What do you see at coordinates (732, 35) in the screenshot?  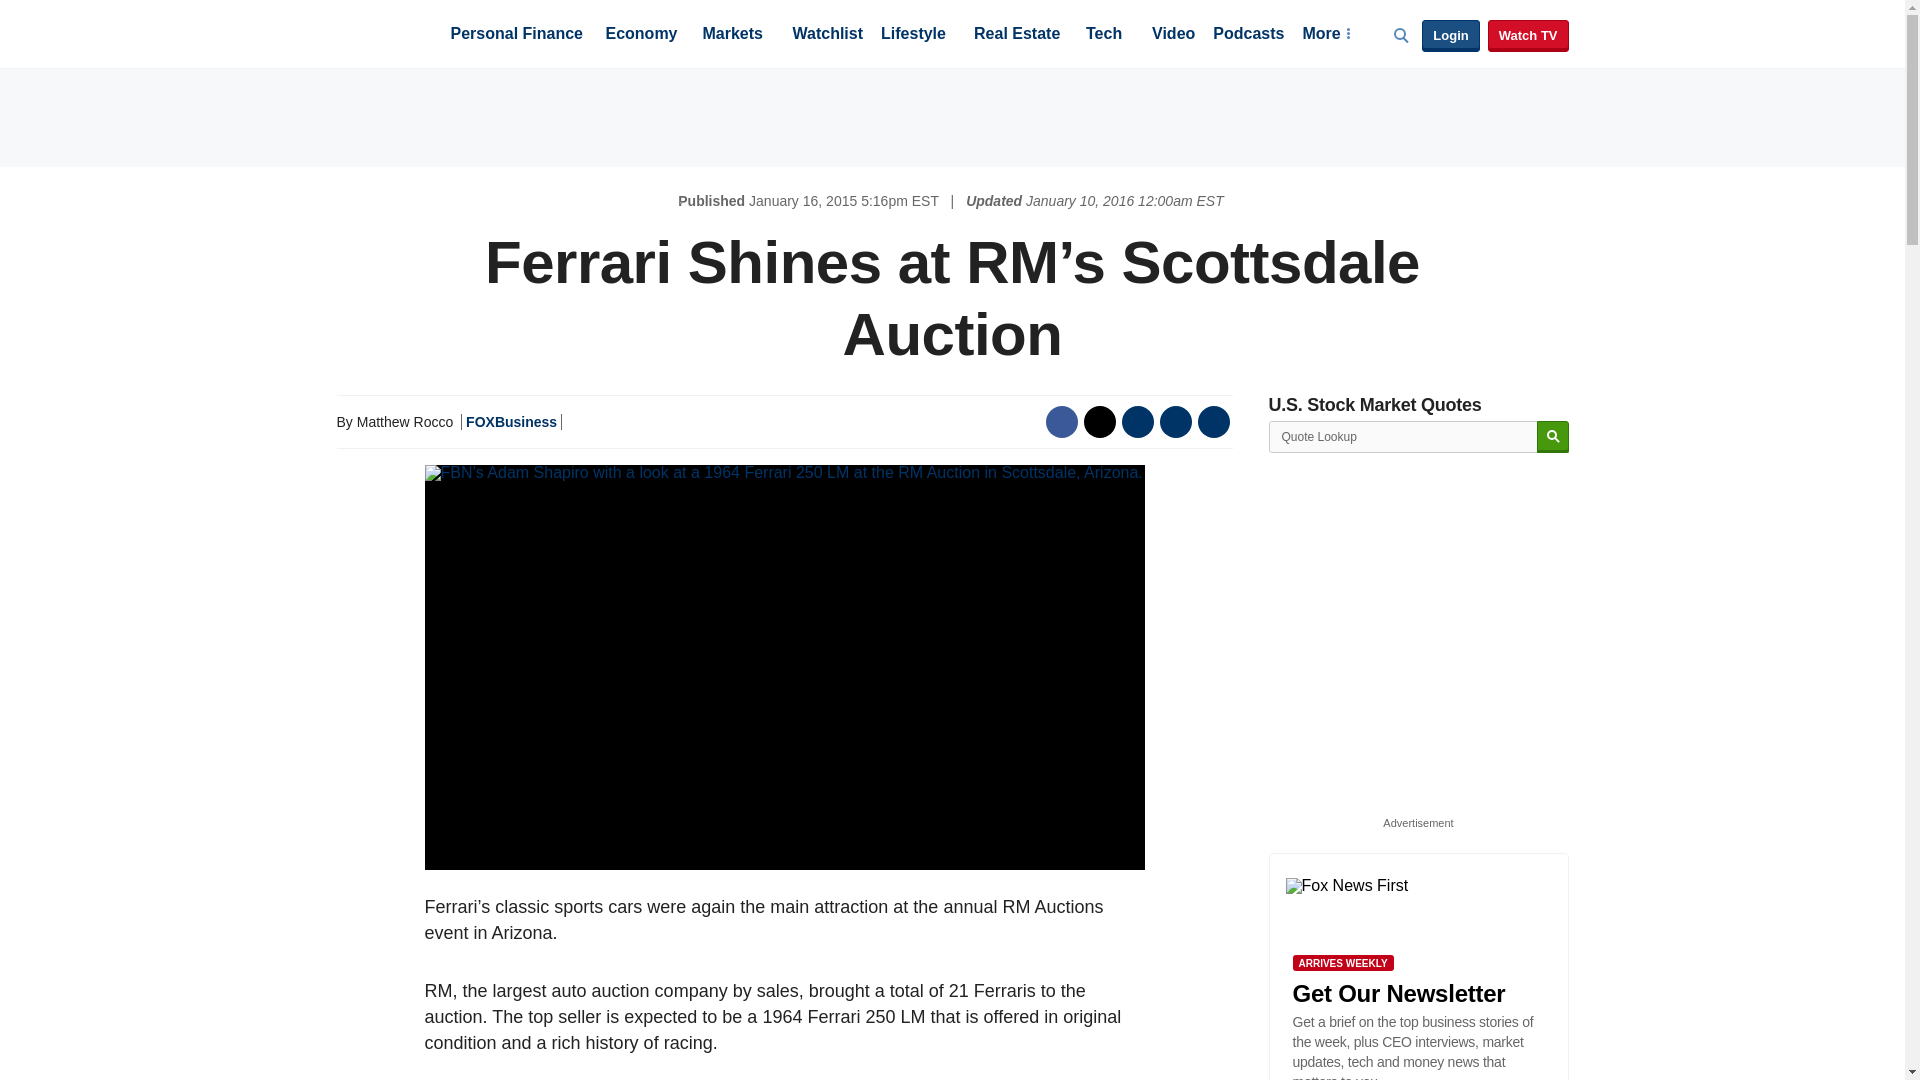 I see `Markets` at bounding box center [732, 35].